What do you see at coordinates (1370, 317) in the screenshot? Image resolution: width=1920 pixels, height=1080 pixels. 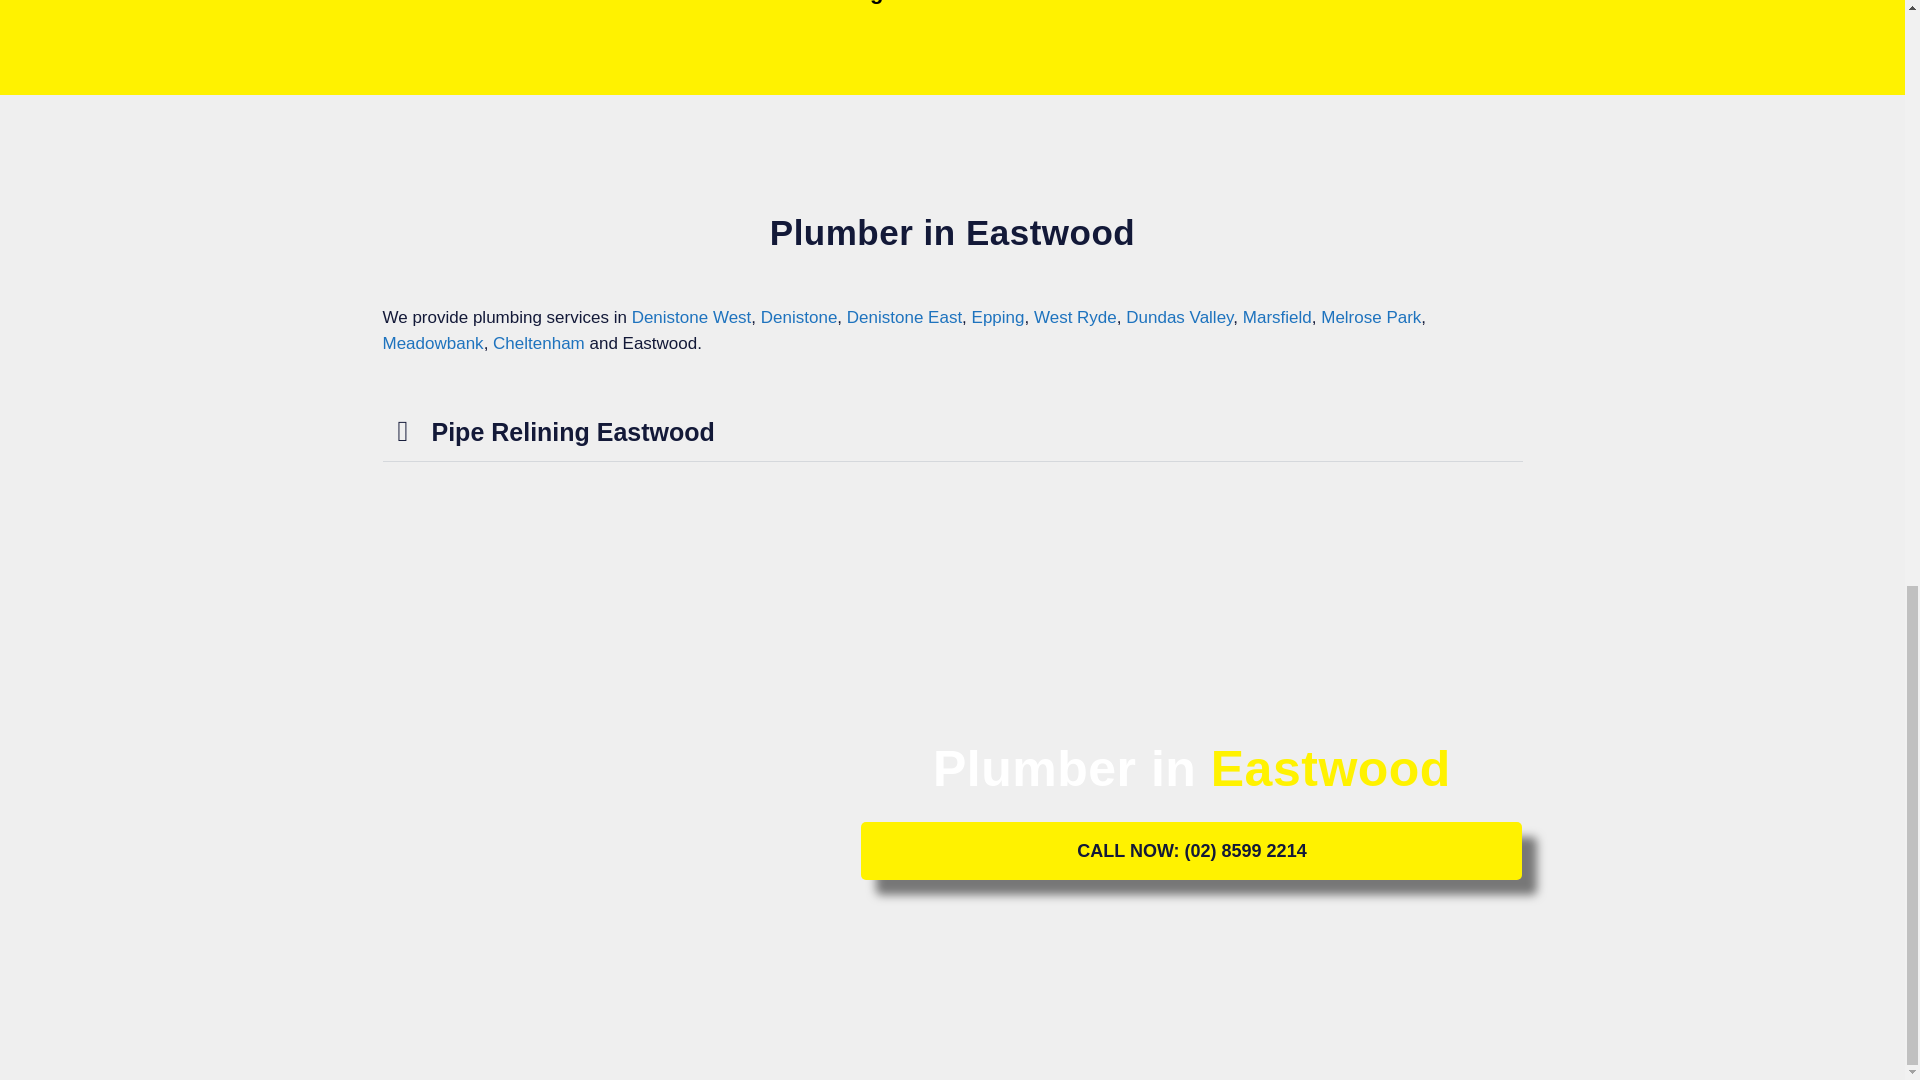 I see `Melrose Park` at bounding box center [1370, 317].